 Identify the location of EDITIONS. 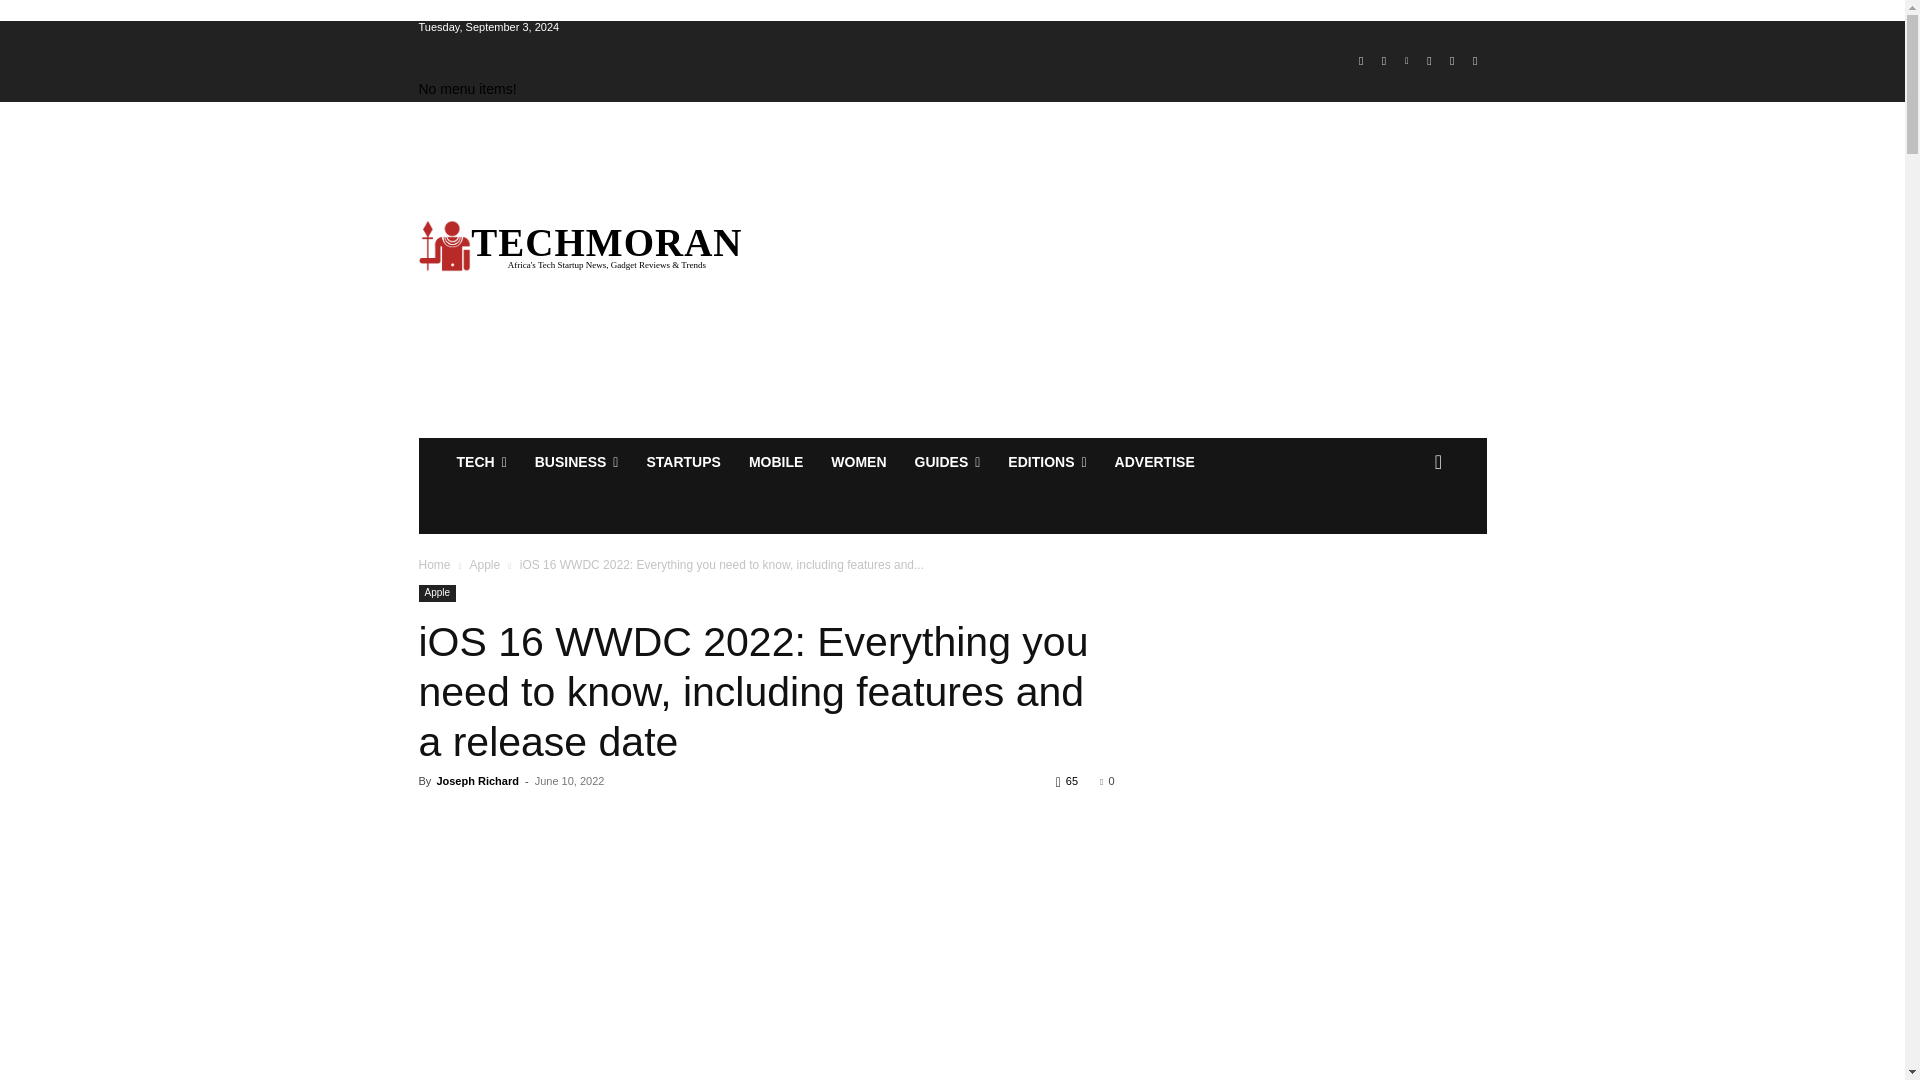
(1047, 462).